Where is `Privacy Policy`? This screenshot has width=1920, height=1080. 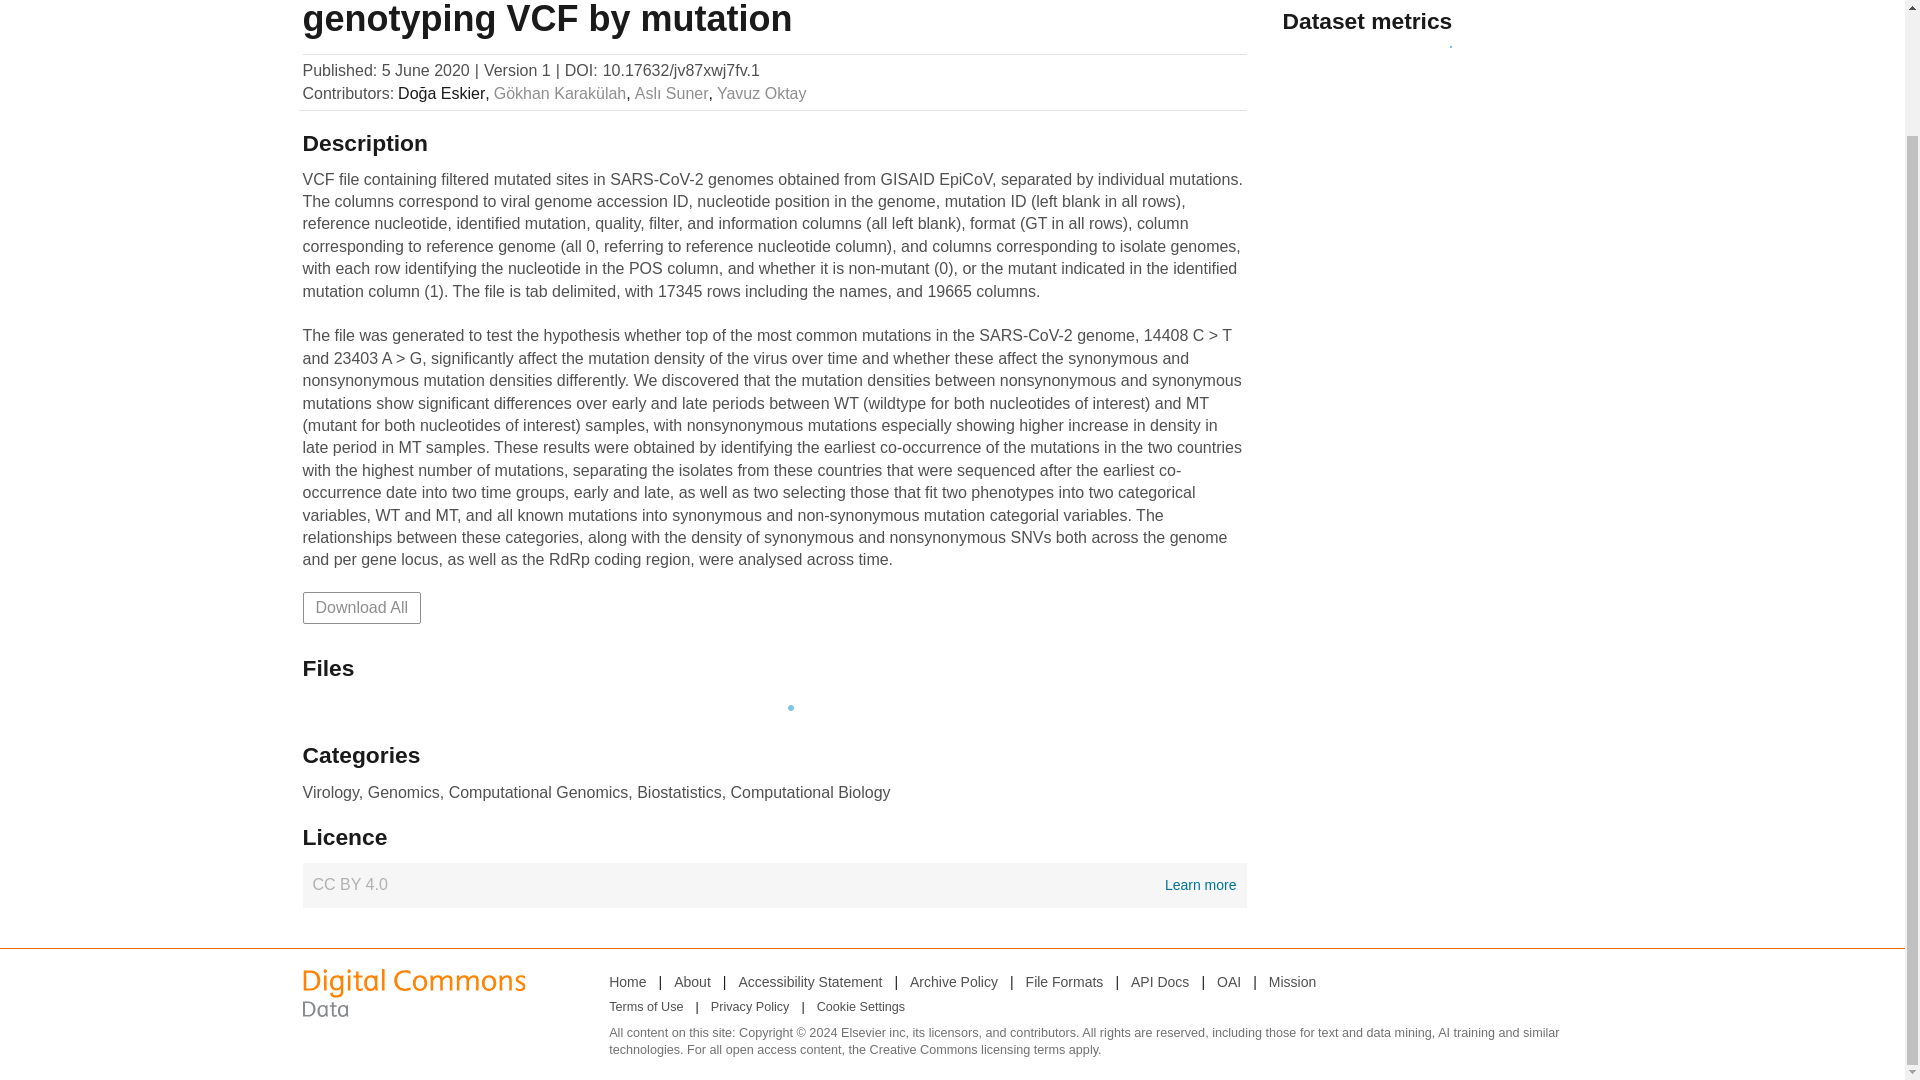 Privacy Policy is located at coordinates (750, 1007).